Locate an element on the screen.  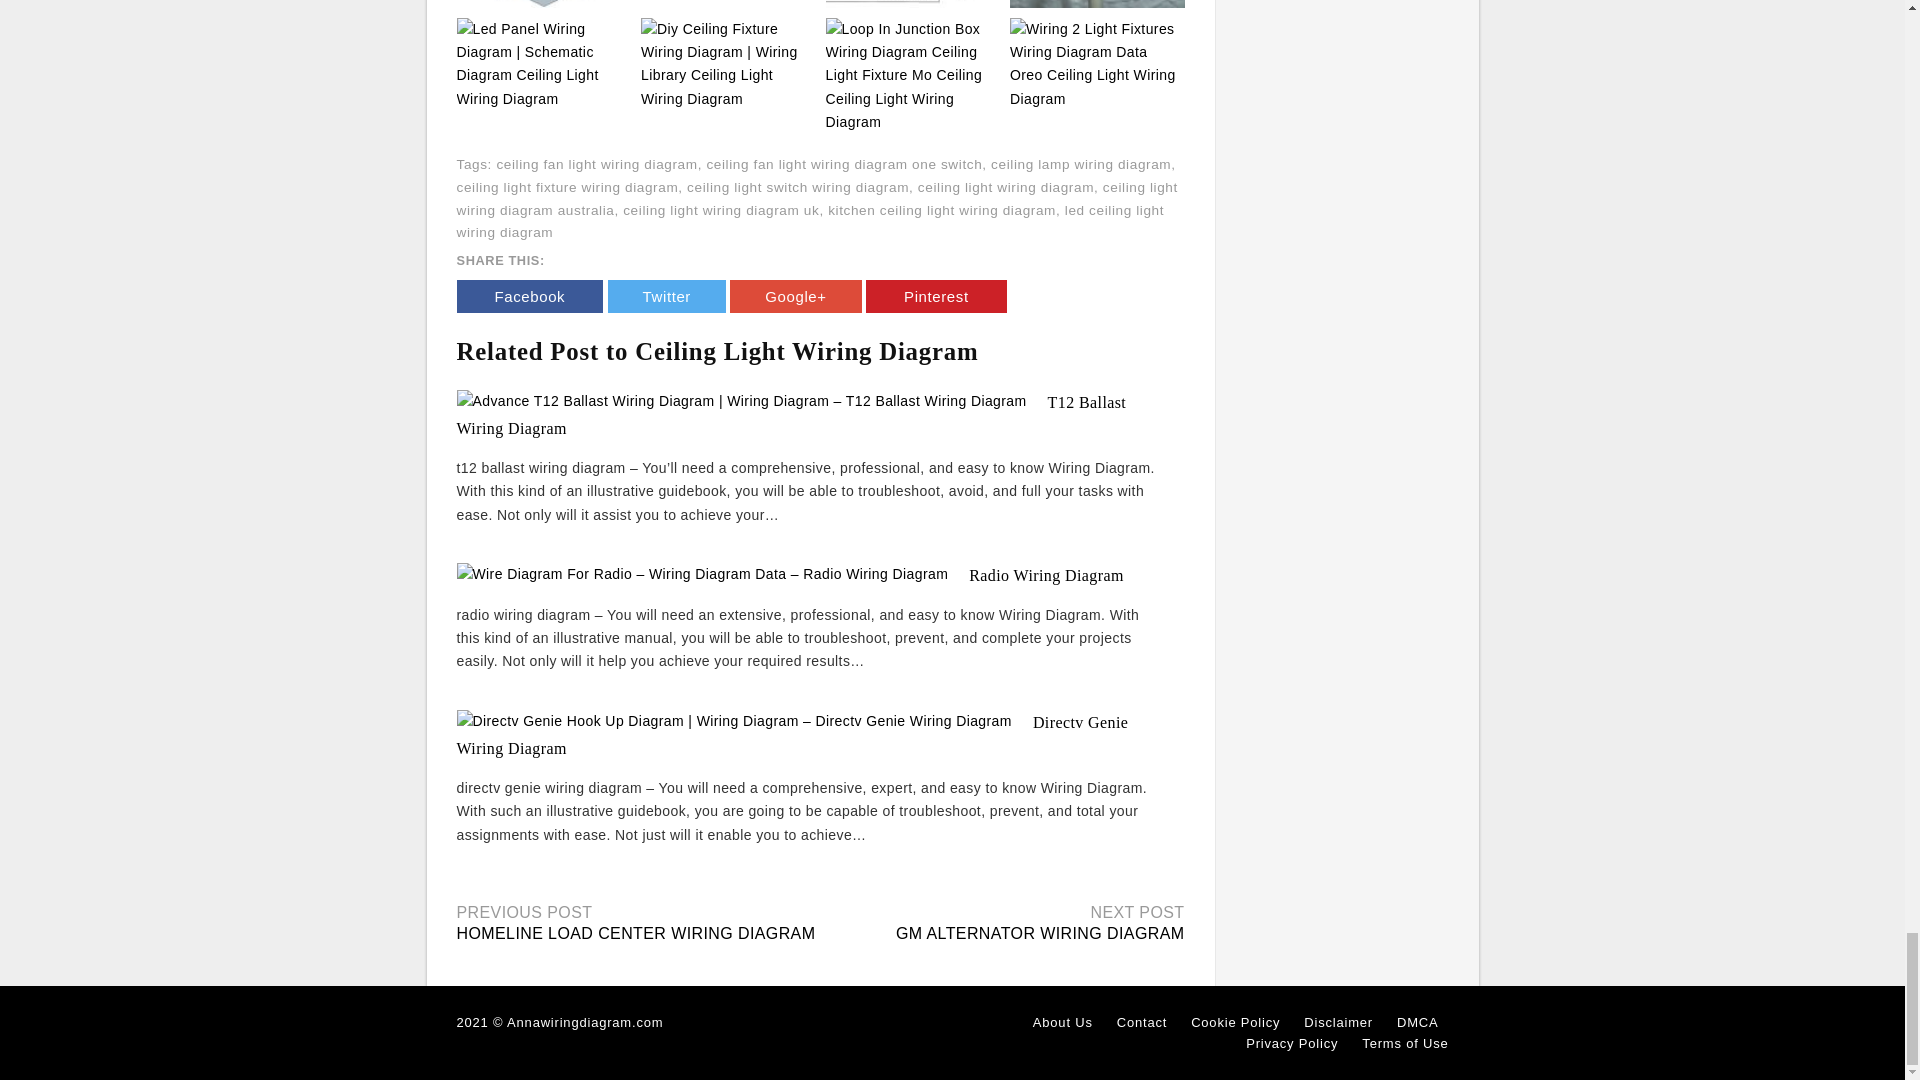
Pinterest is located at coordinates (936, 296).